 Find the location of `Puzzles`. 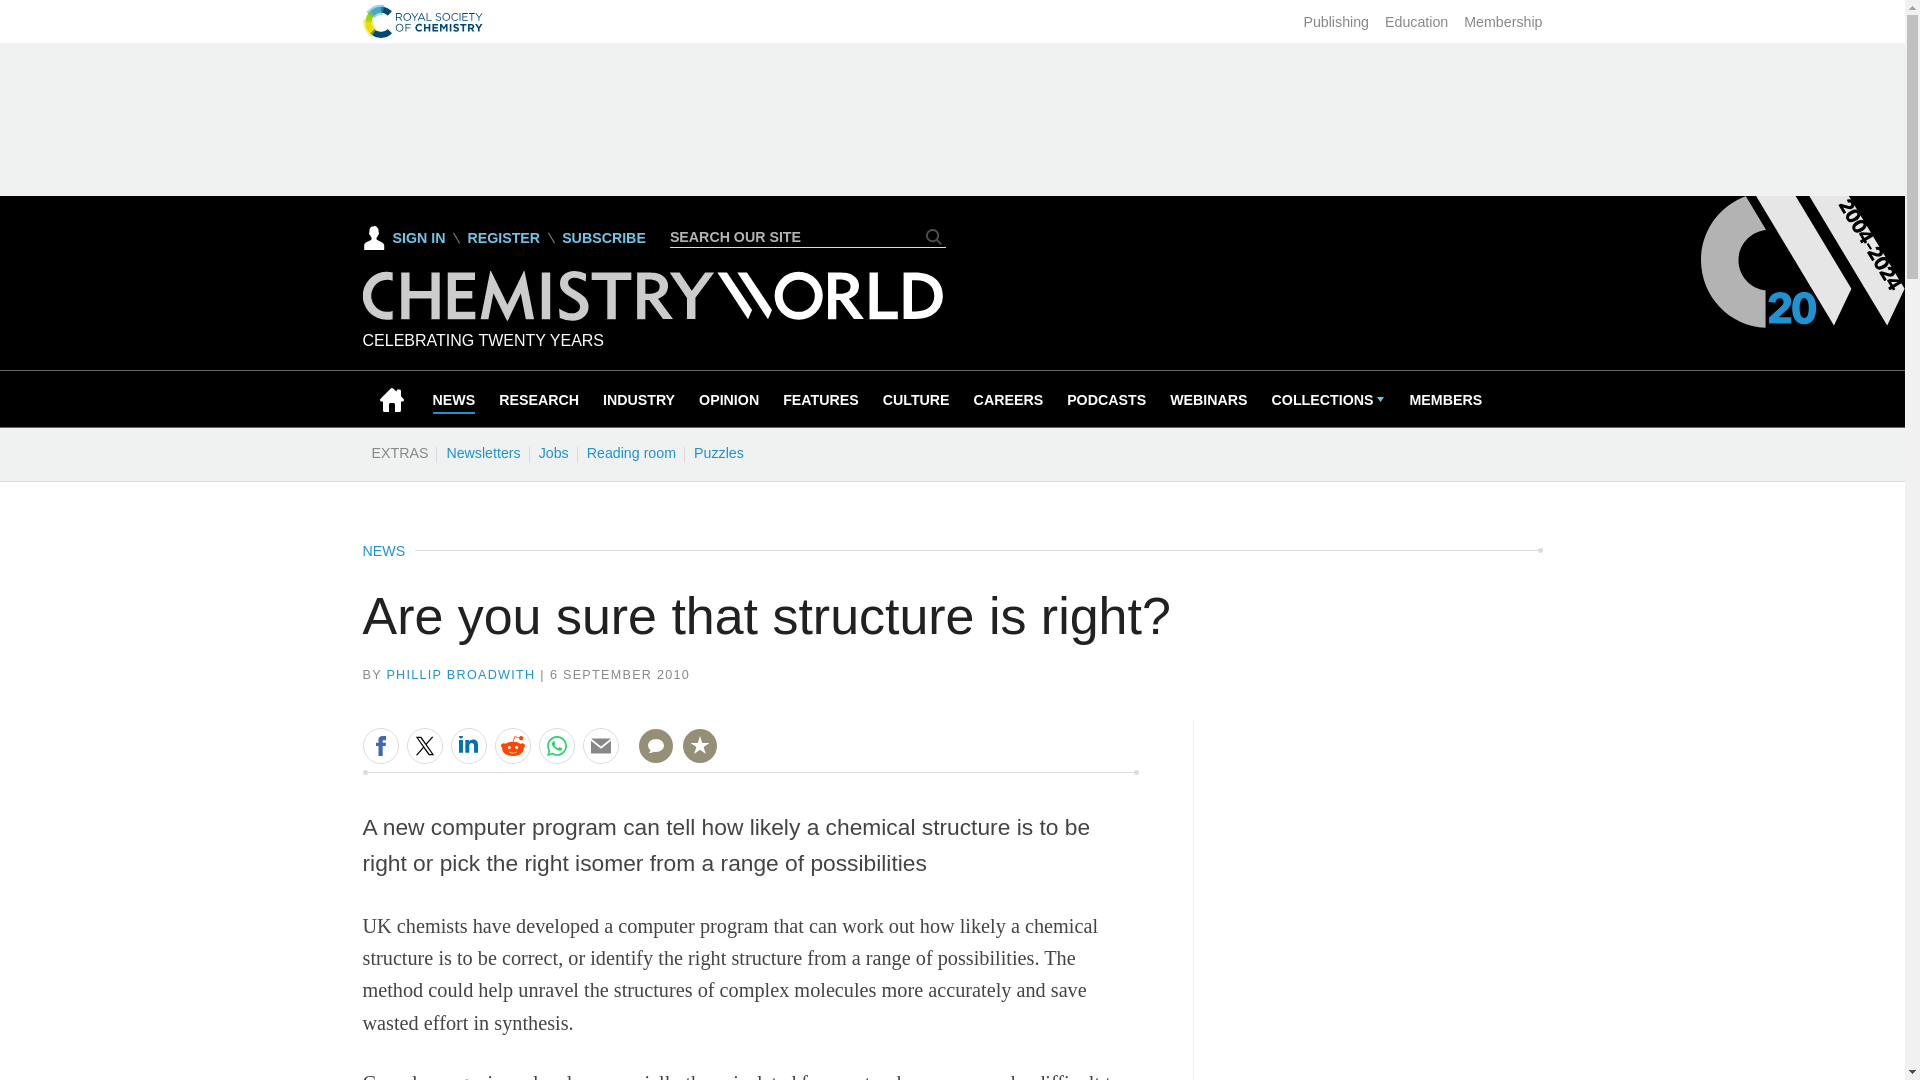

Puzzles is located at coordinates (718, 452).